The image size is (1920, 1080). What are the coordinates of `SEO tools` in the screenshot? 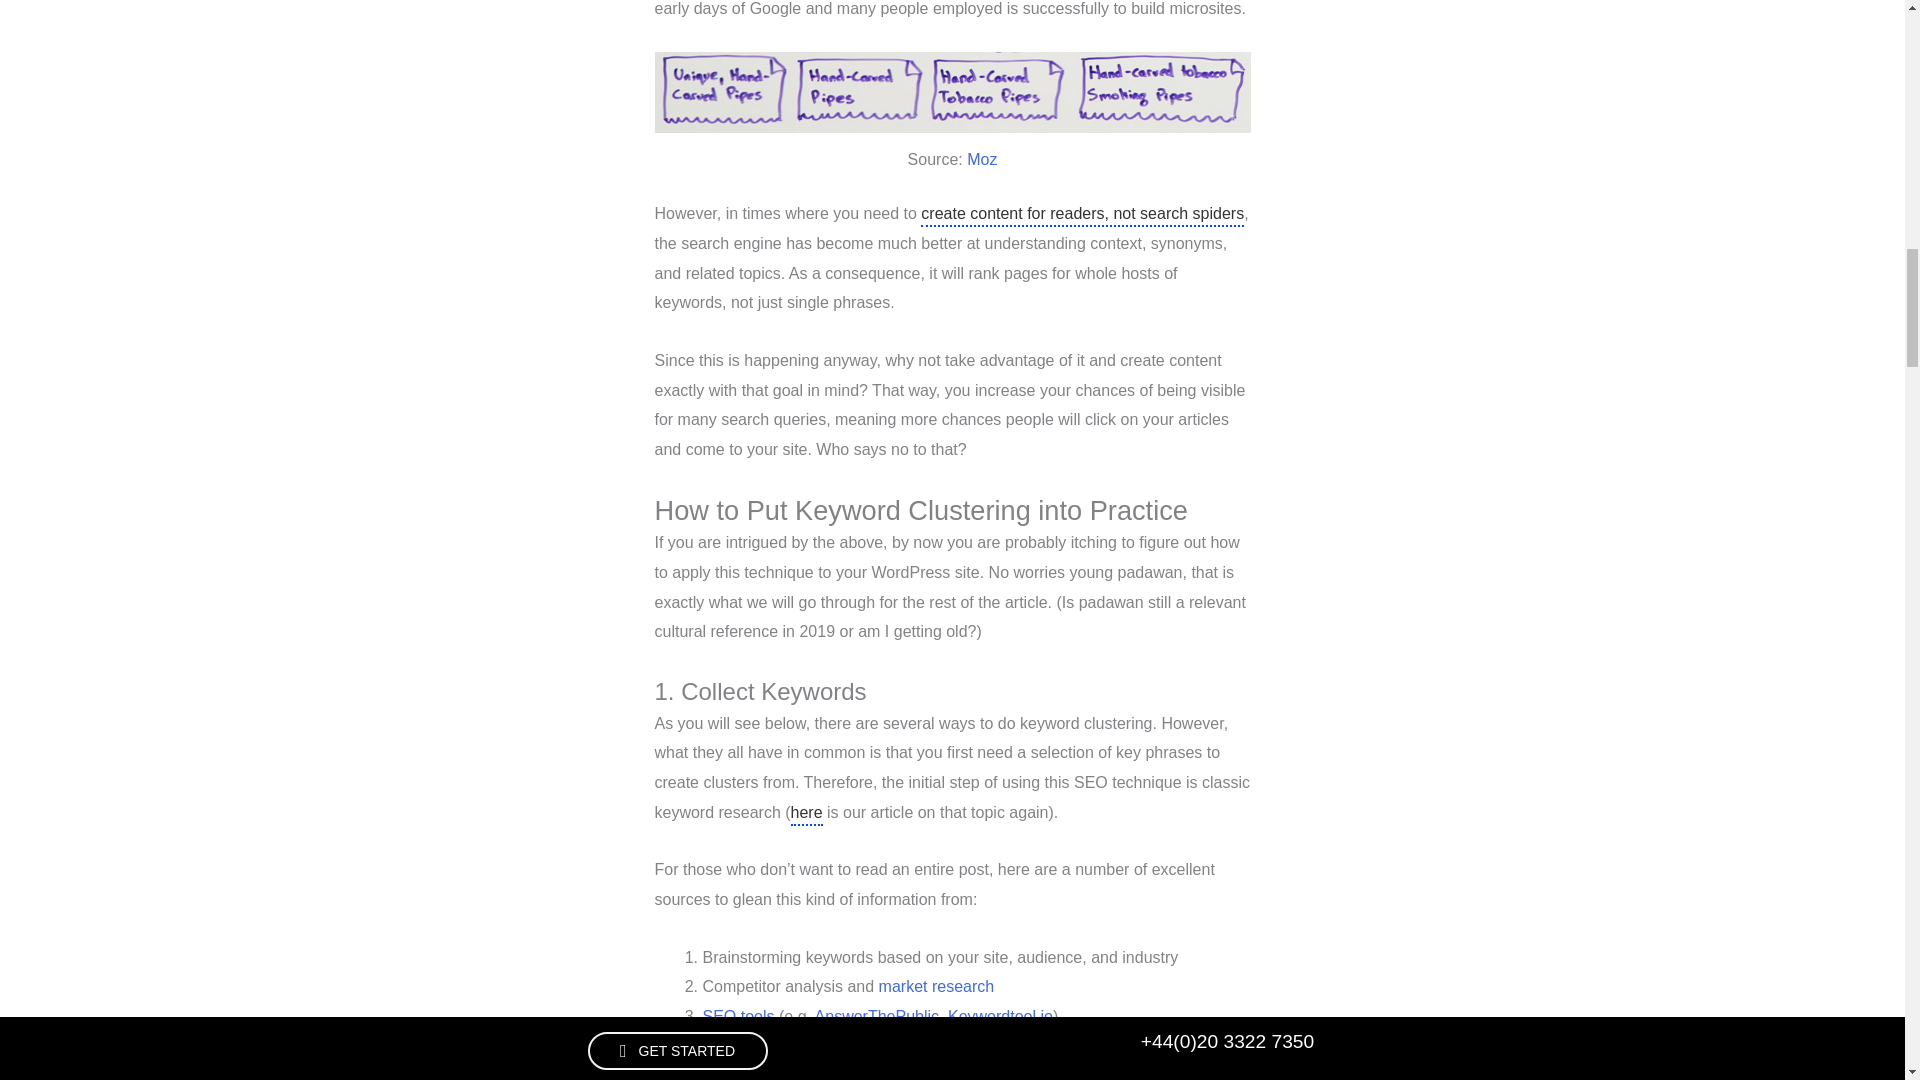 It's located at (738, 1016).